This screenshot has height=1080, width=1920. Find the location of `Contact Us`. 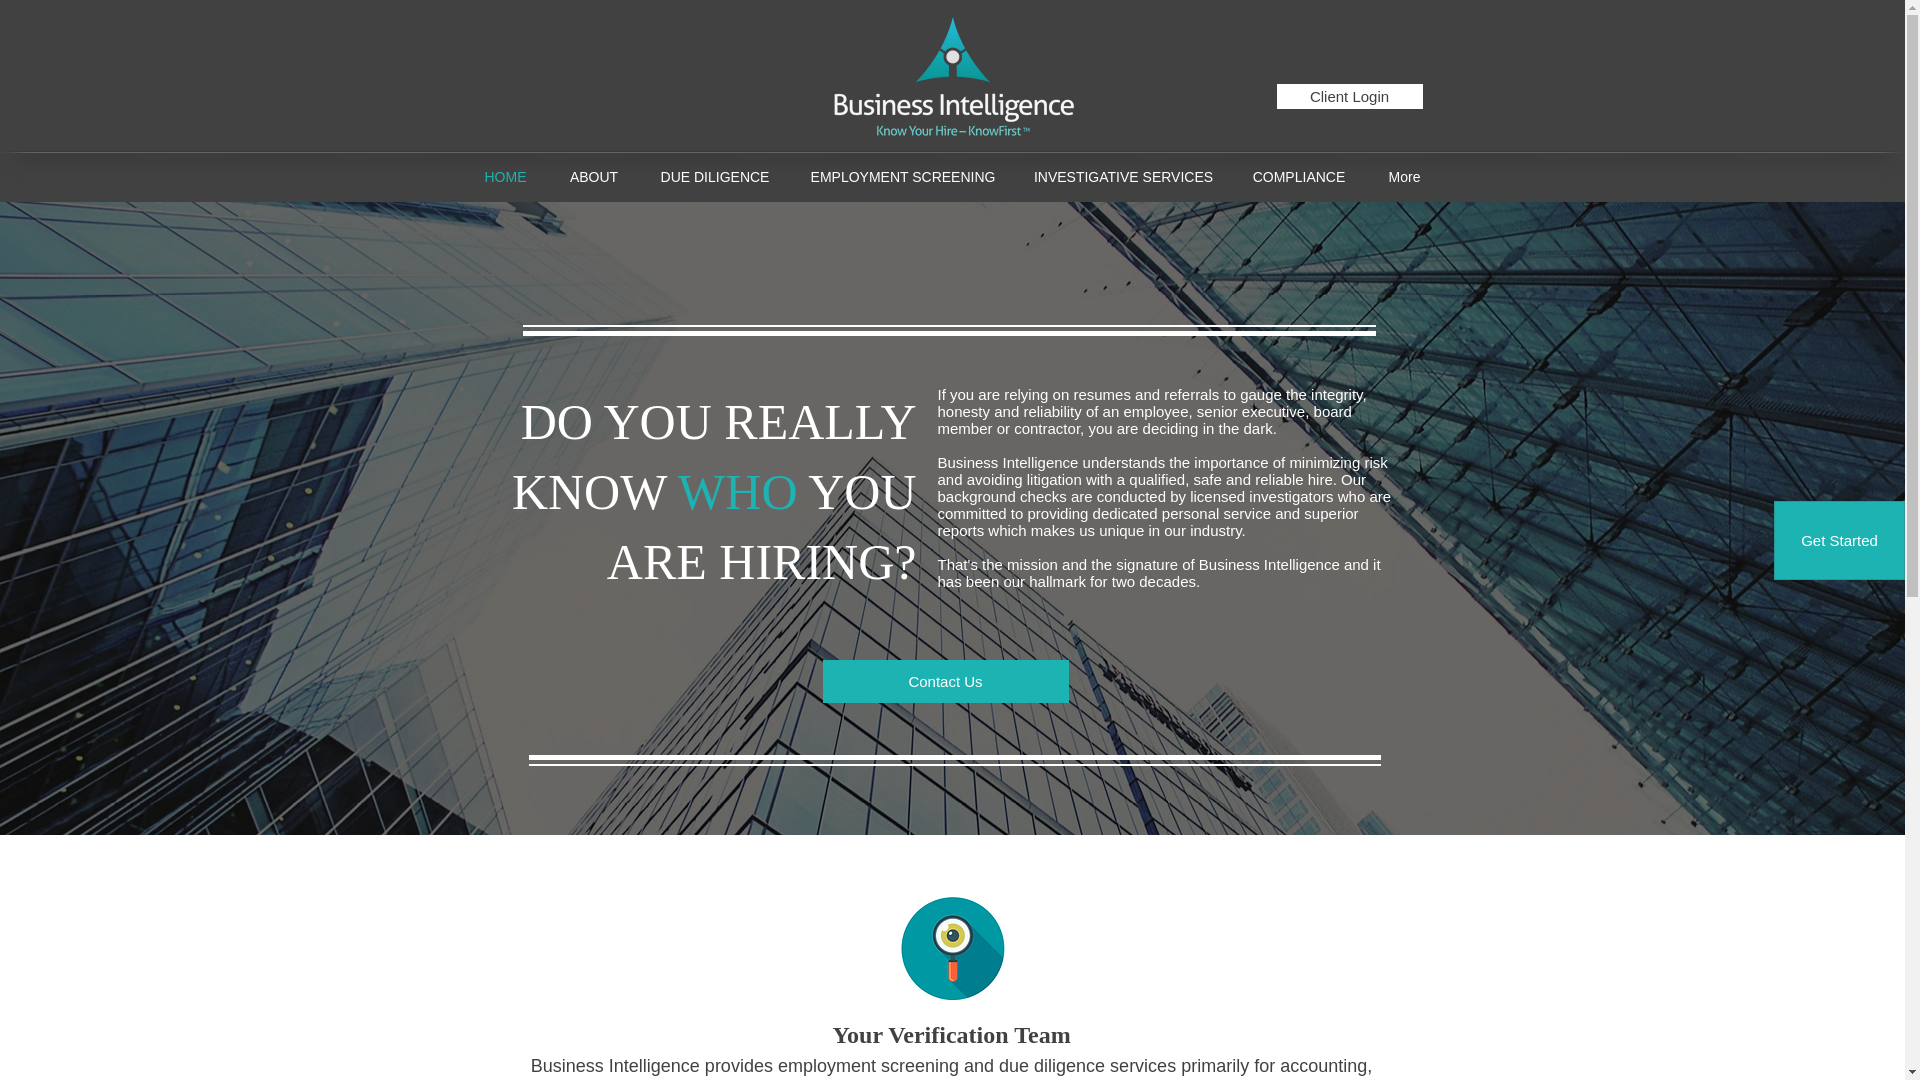

Contact Us is located at coordinates (944, 681).